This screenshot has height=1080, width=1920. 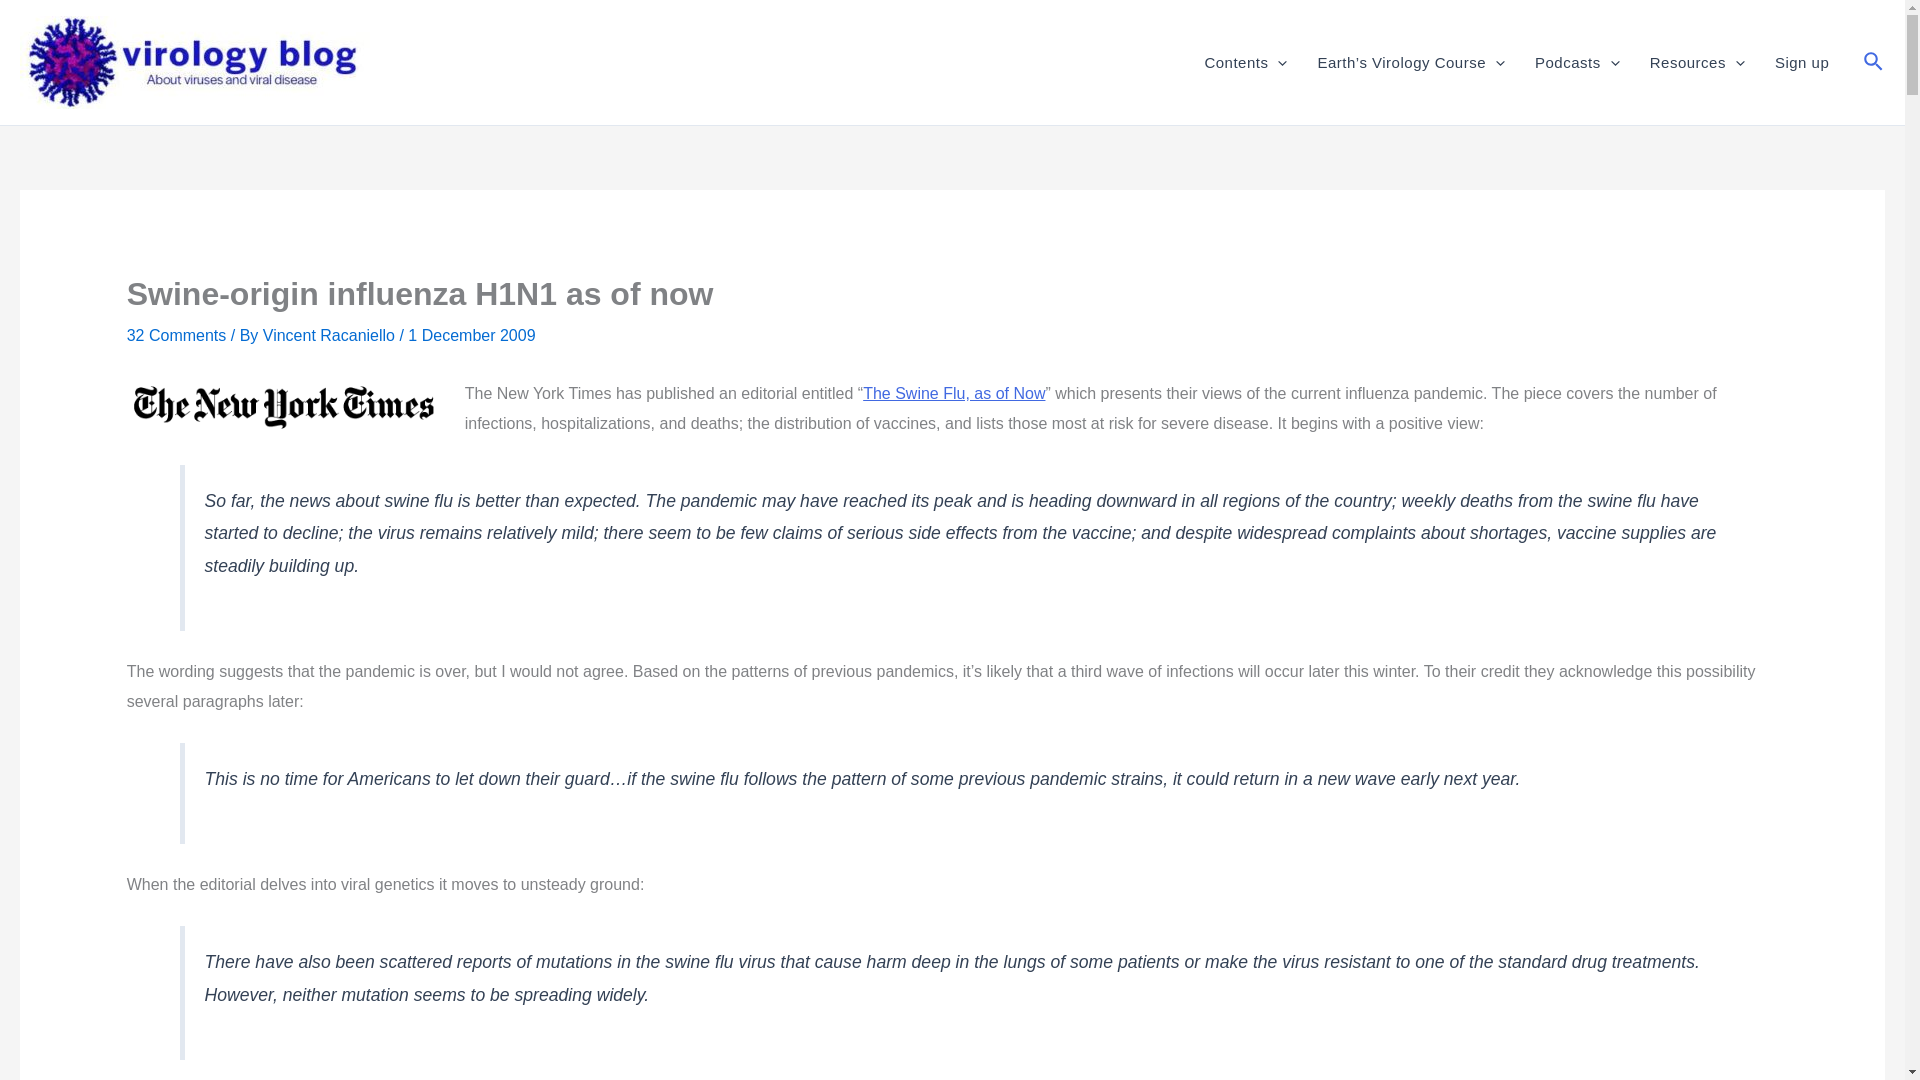 What do you see at coordinates (1578, 61) in the screenshot?
I see `Podcasts` at bounding box center [1578, 61].